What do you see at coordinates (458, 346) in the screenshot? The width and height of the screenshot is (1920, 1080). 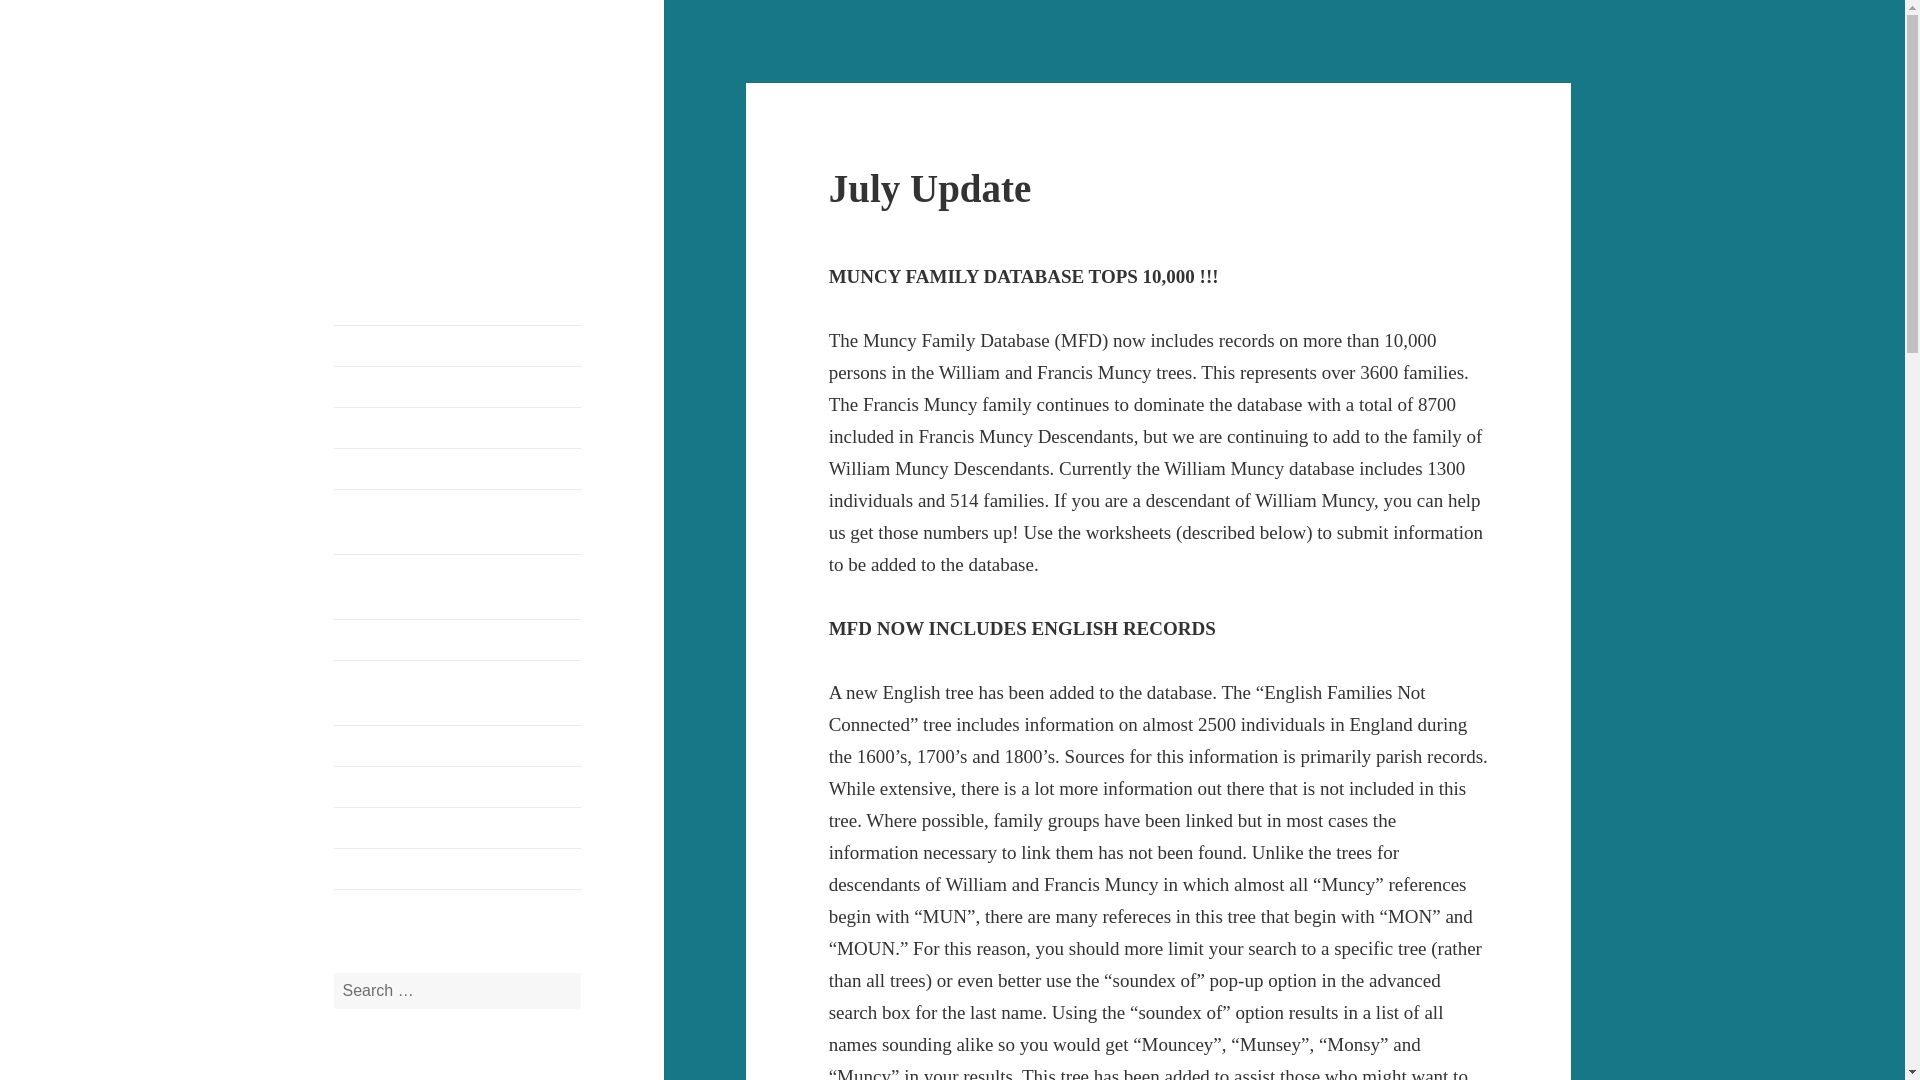 I see `MUNCY FAMILY DATABASE` at bounding box center [458, 346].